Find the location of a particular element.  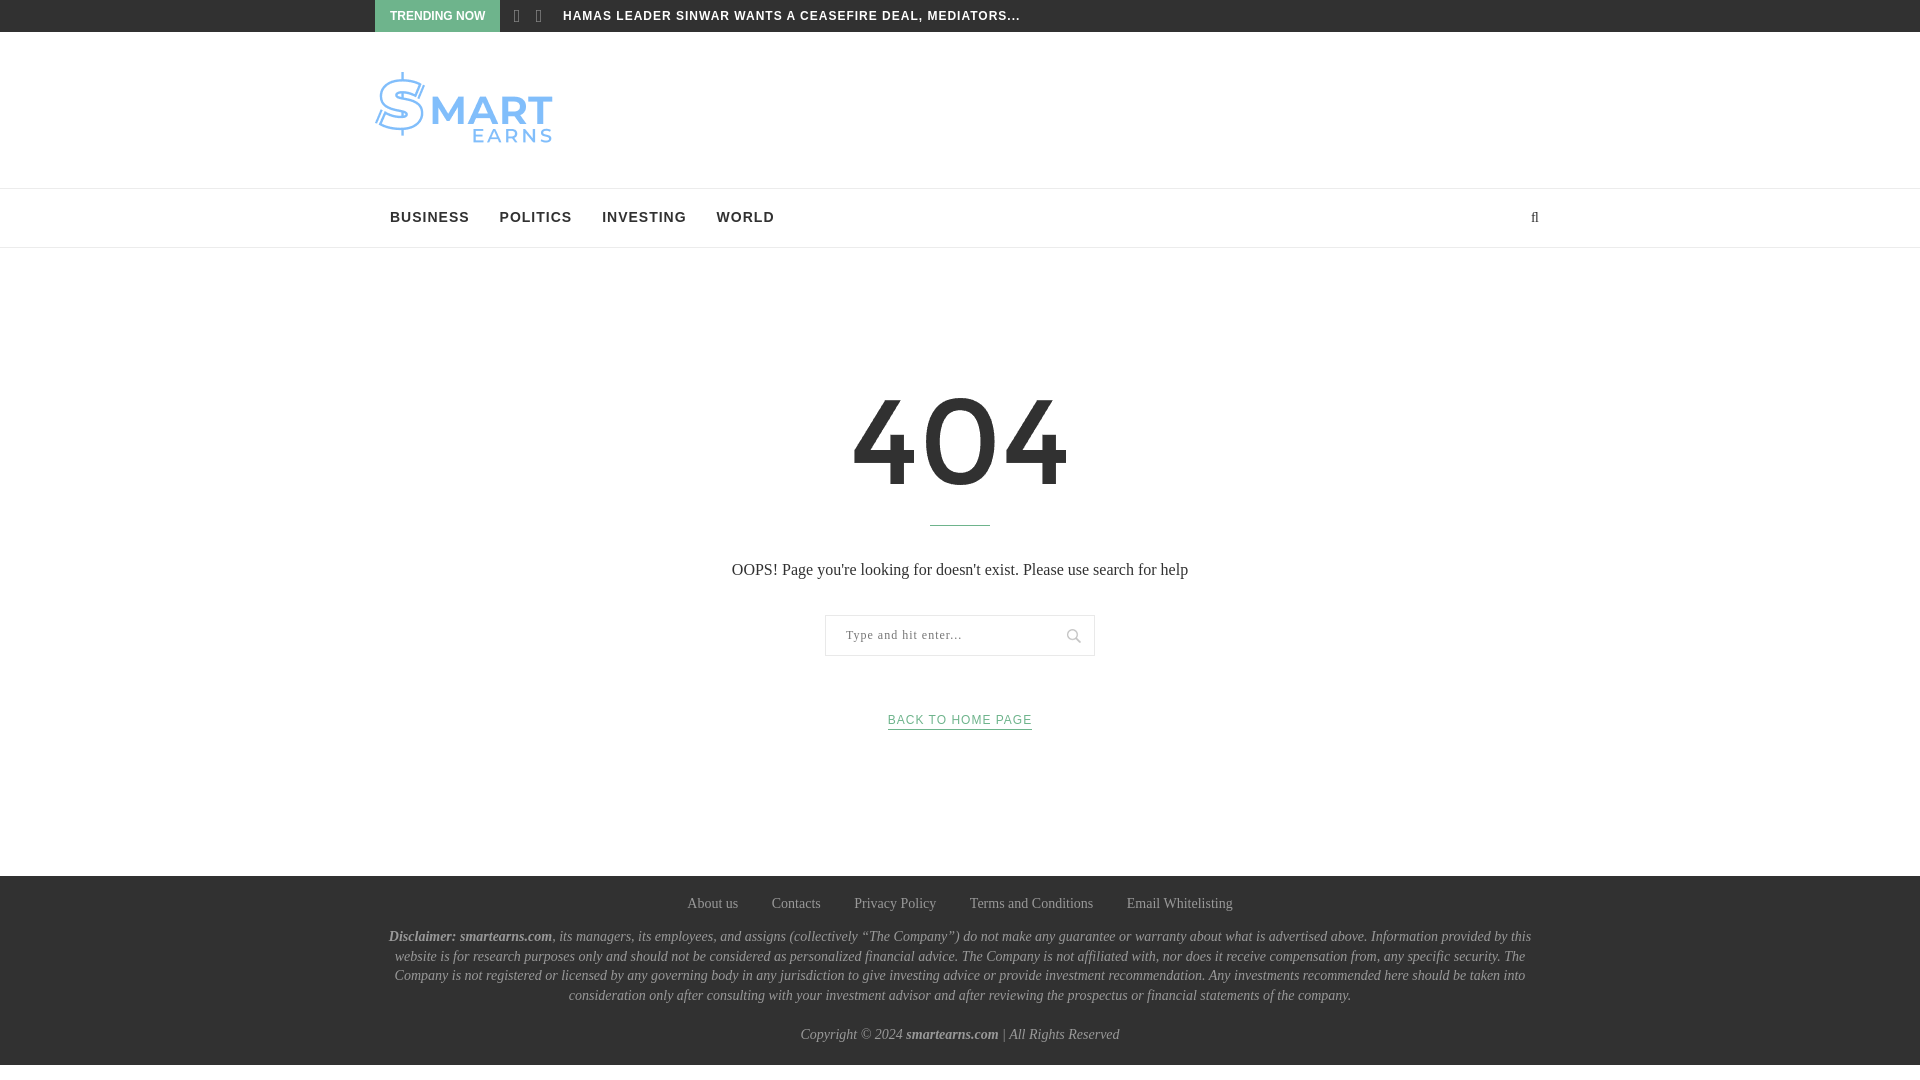

Terms and Conditions is located at coordinates (1030, 904).